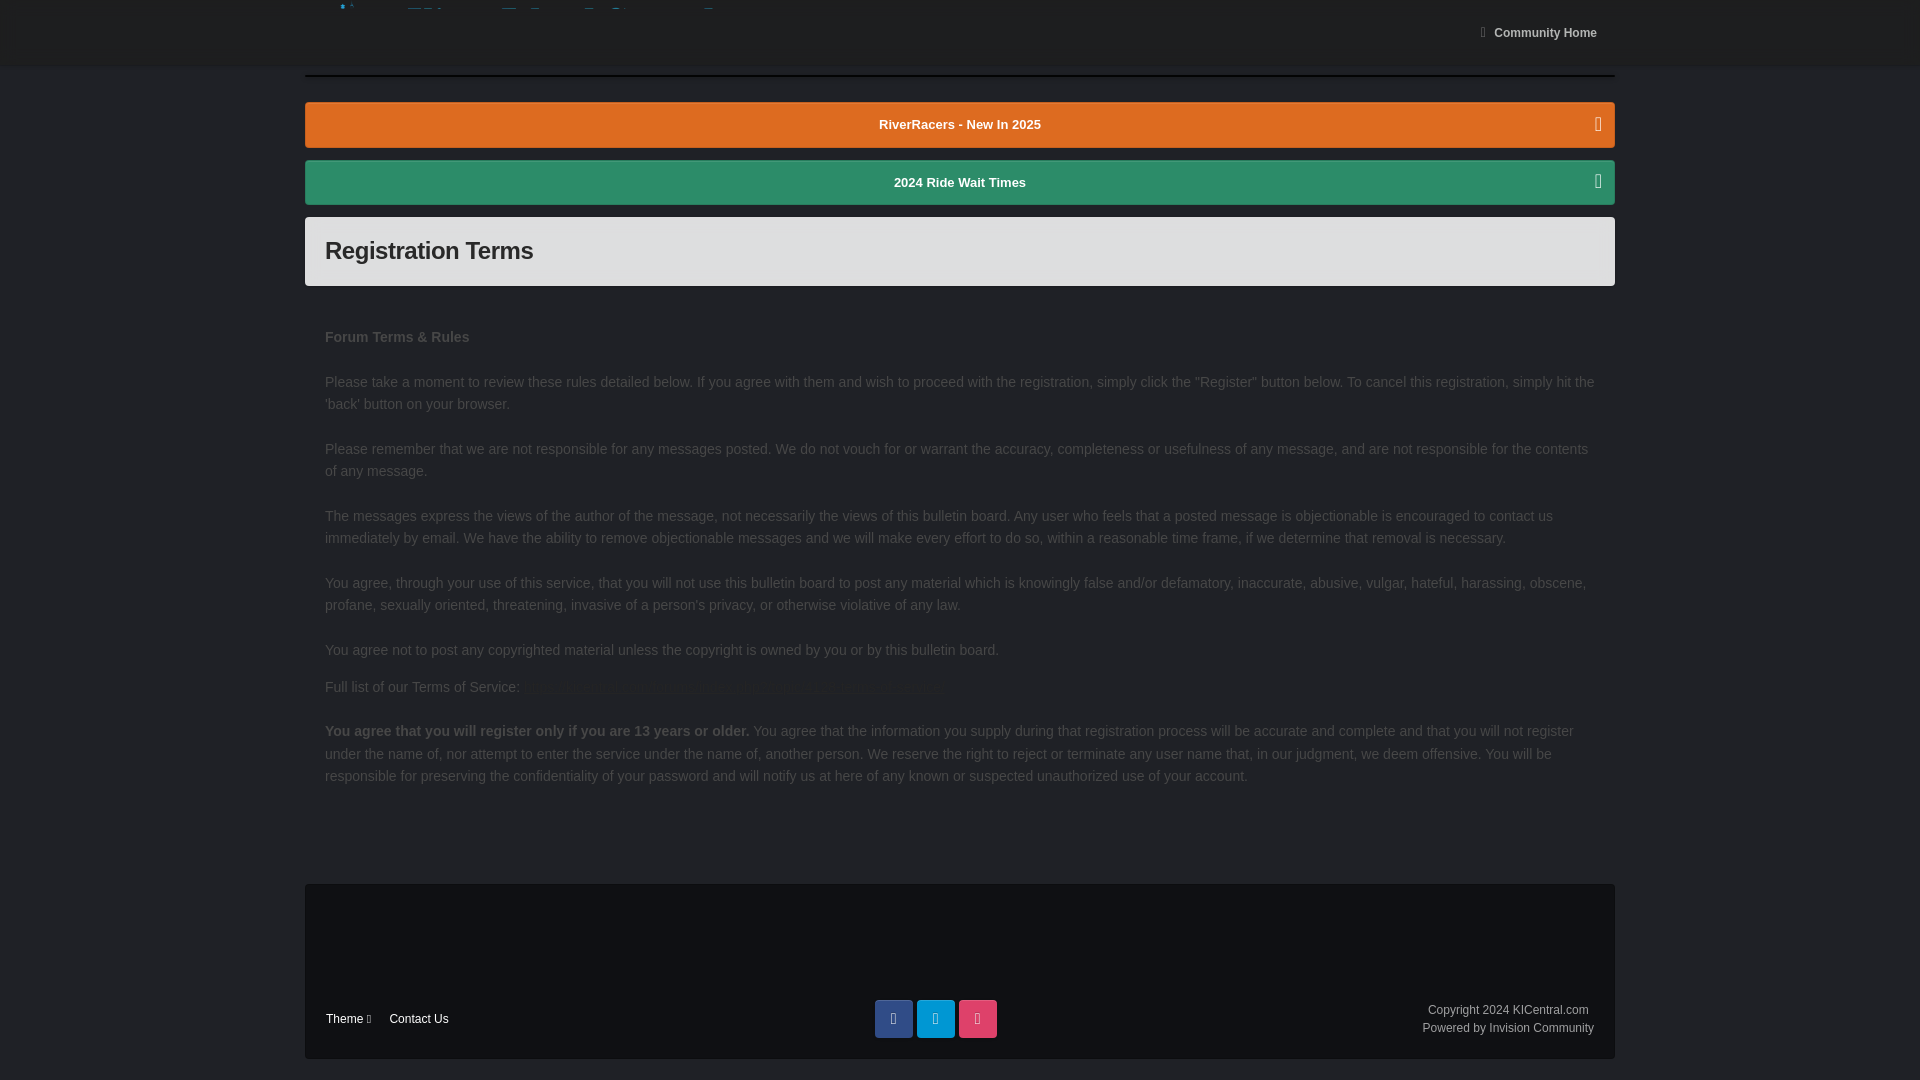 The width and height of the screenshot is (1920, 1080). What do you see at coordinates (936, 1018) in the screenshot?
I see `Twitter` at bounding box center [936, 1018].